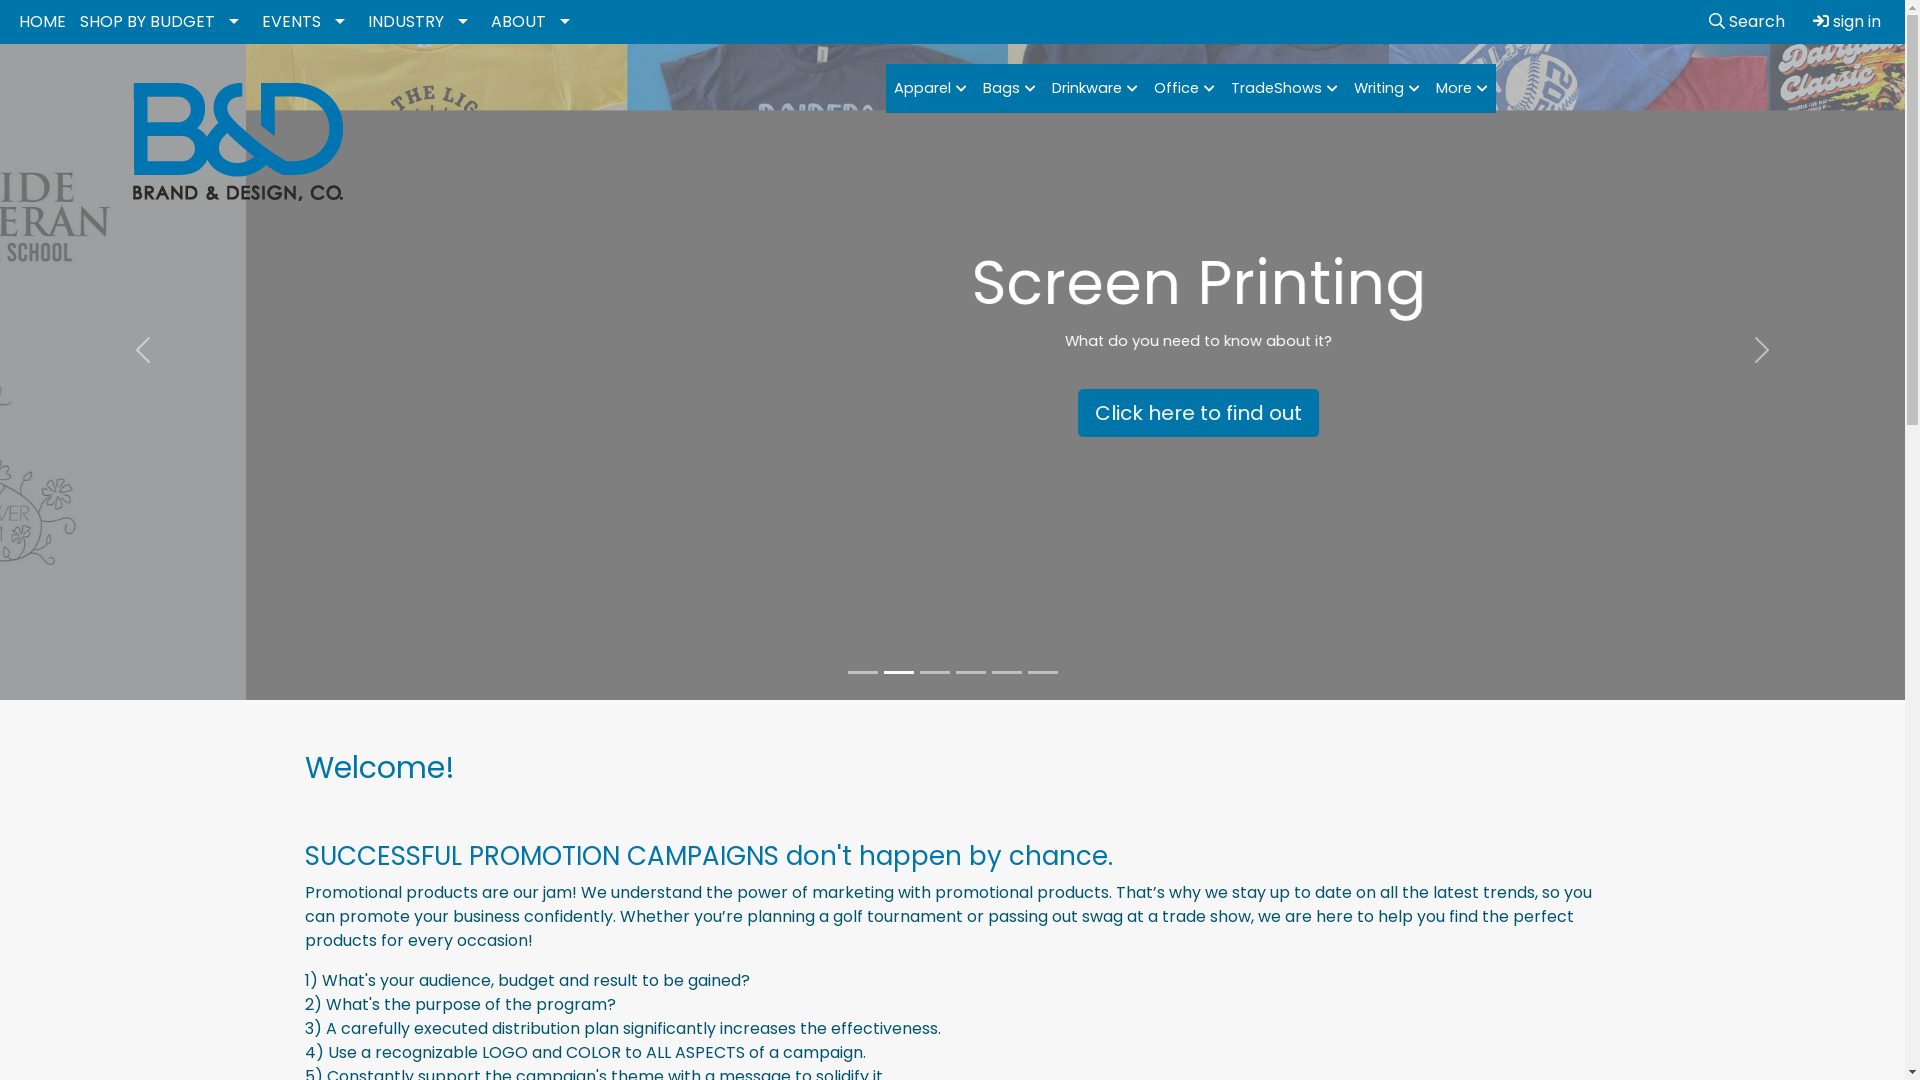 This screenshot has width=1920, height=1080. Describe the element at coordinates (1762, 350) in the screenshot. I see `Next` at that location.